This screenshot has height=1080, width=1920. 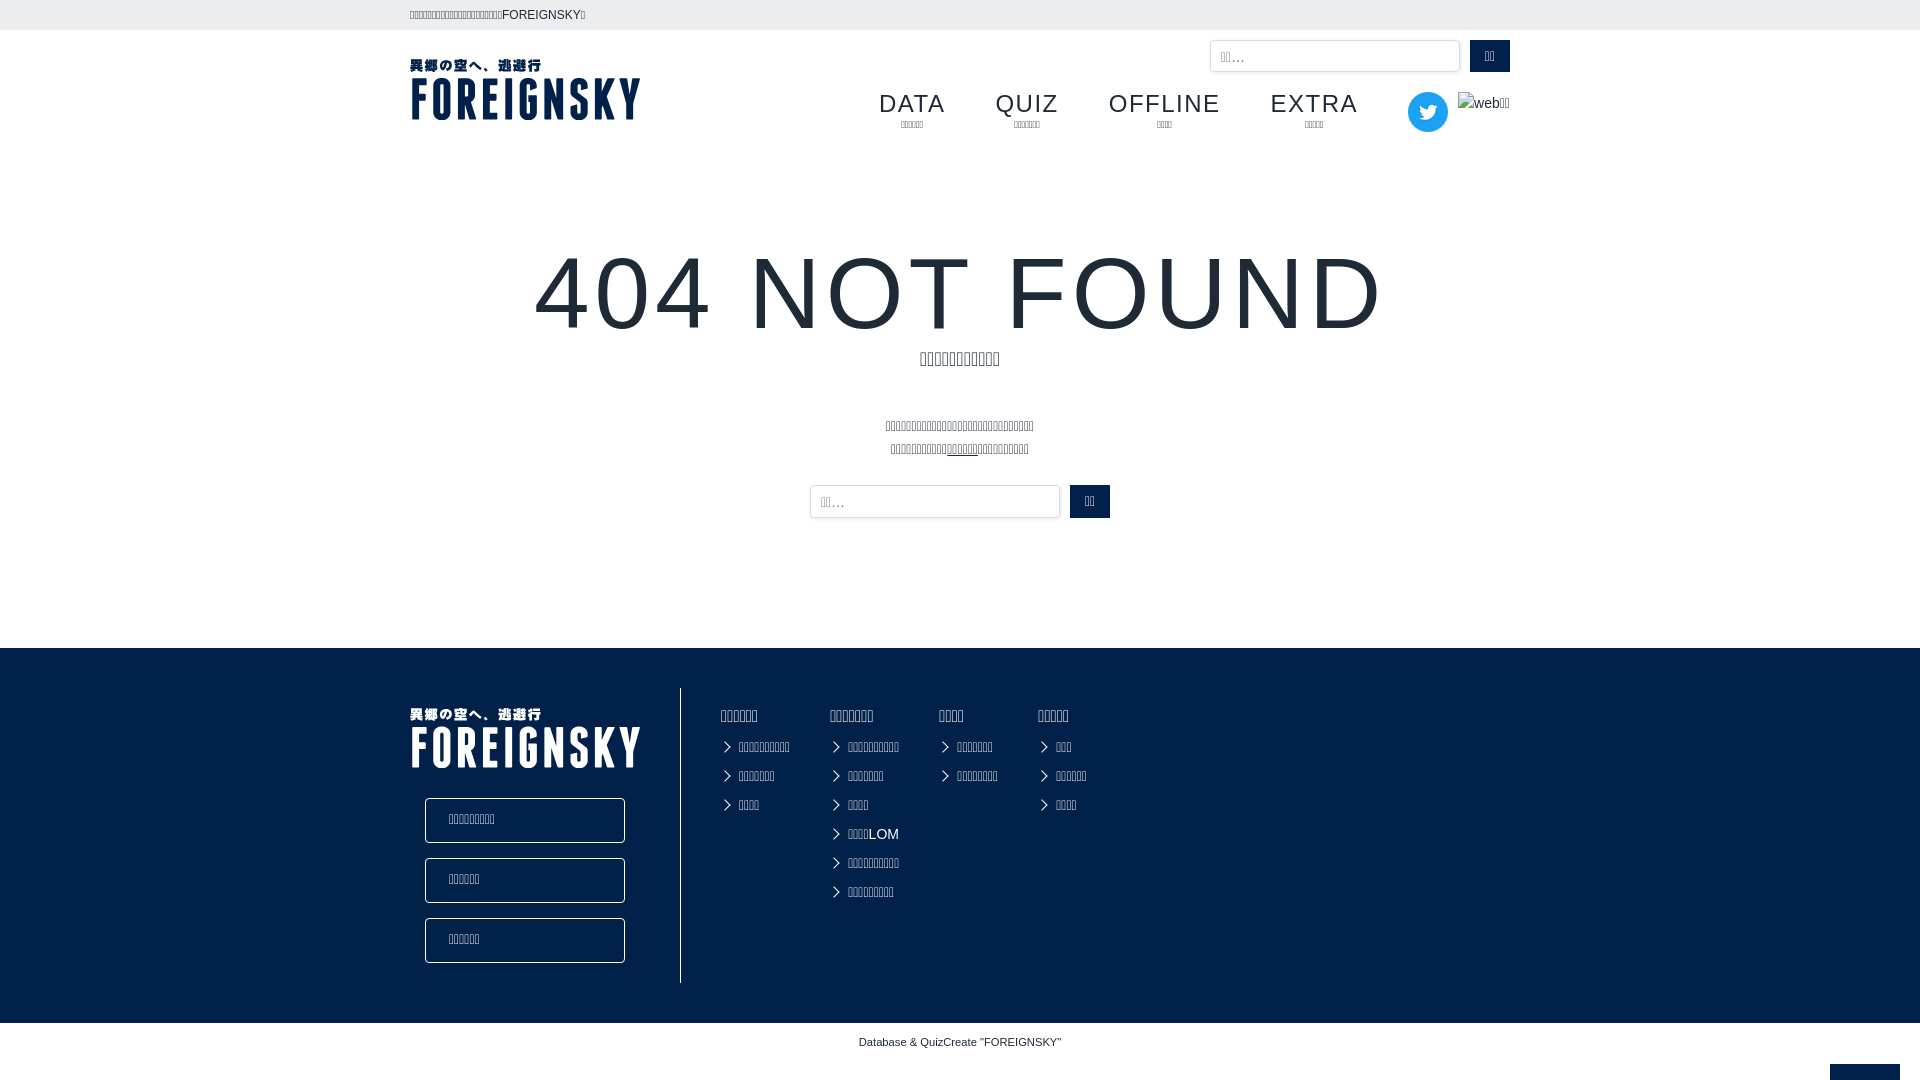 What do you see at coordinates (1428, 121) in the screenshot?
I see `Twitter` at bounding box center [1428, 121].